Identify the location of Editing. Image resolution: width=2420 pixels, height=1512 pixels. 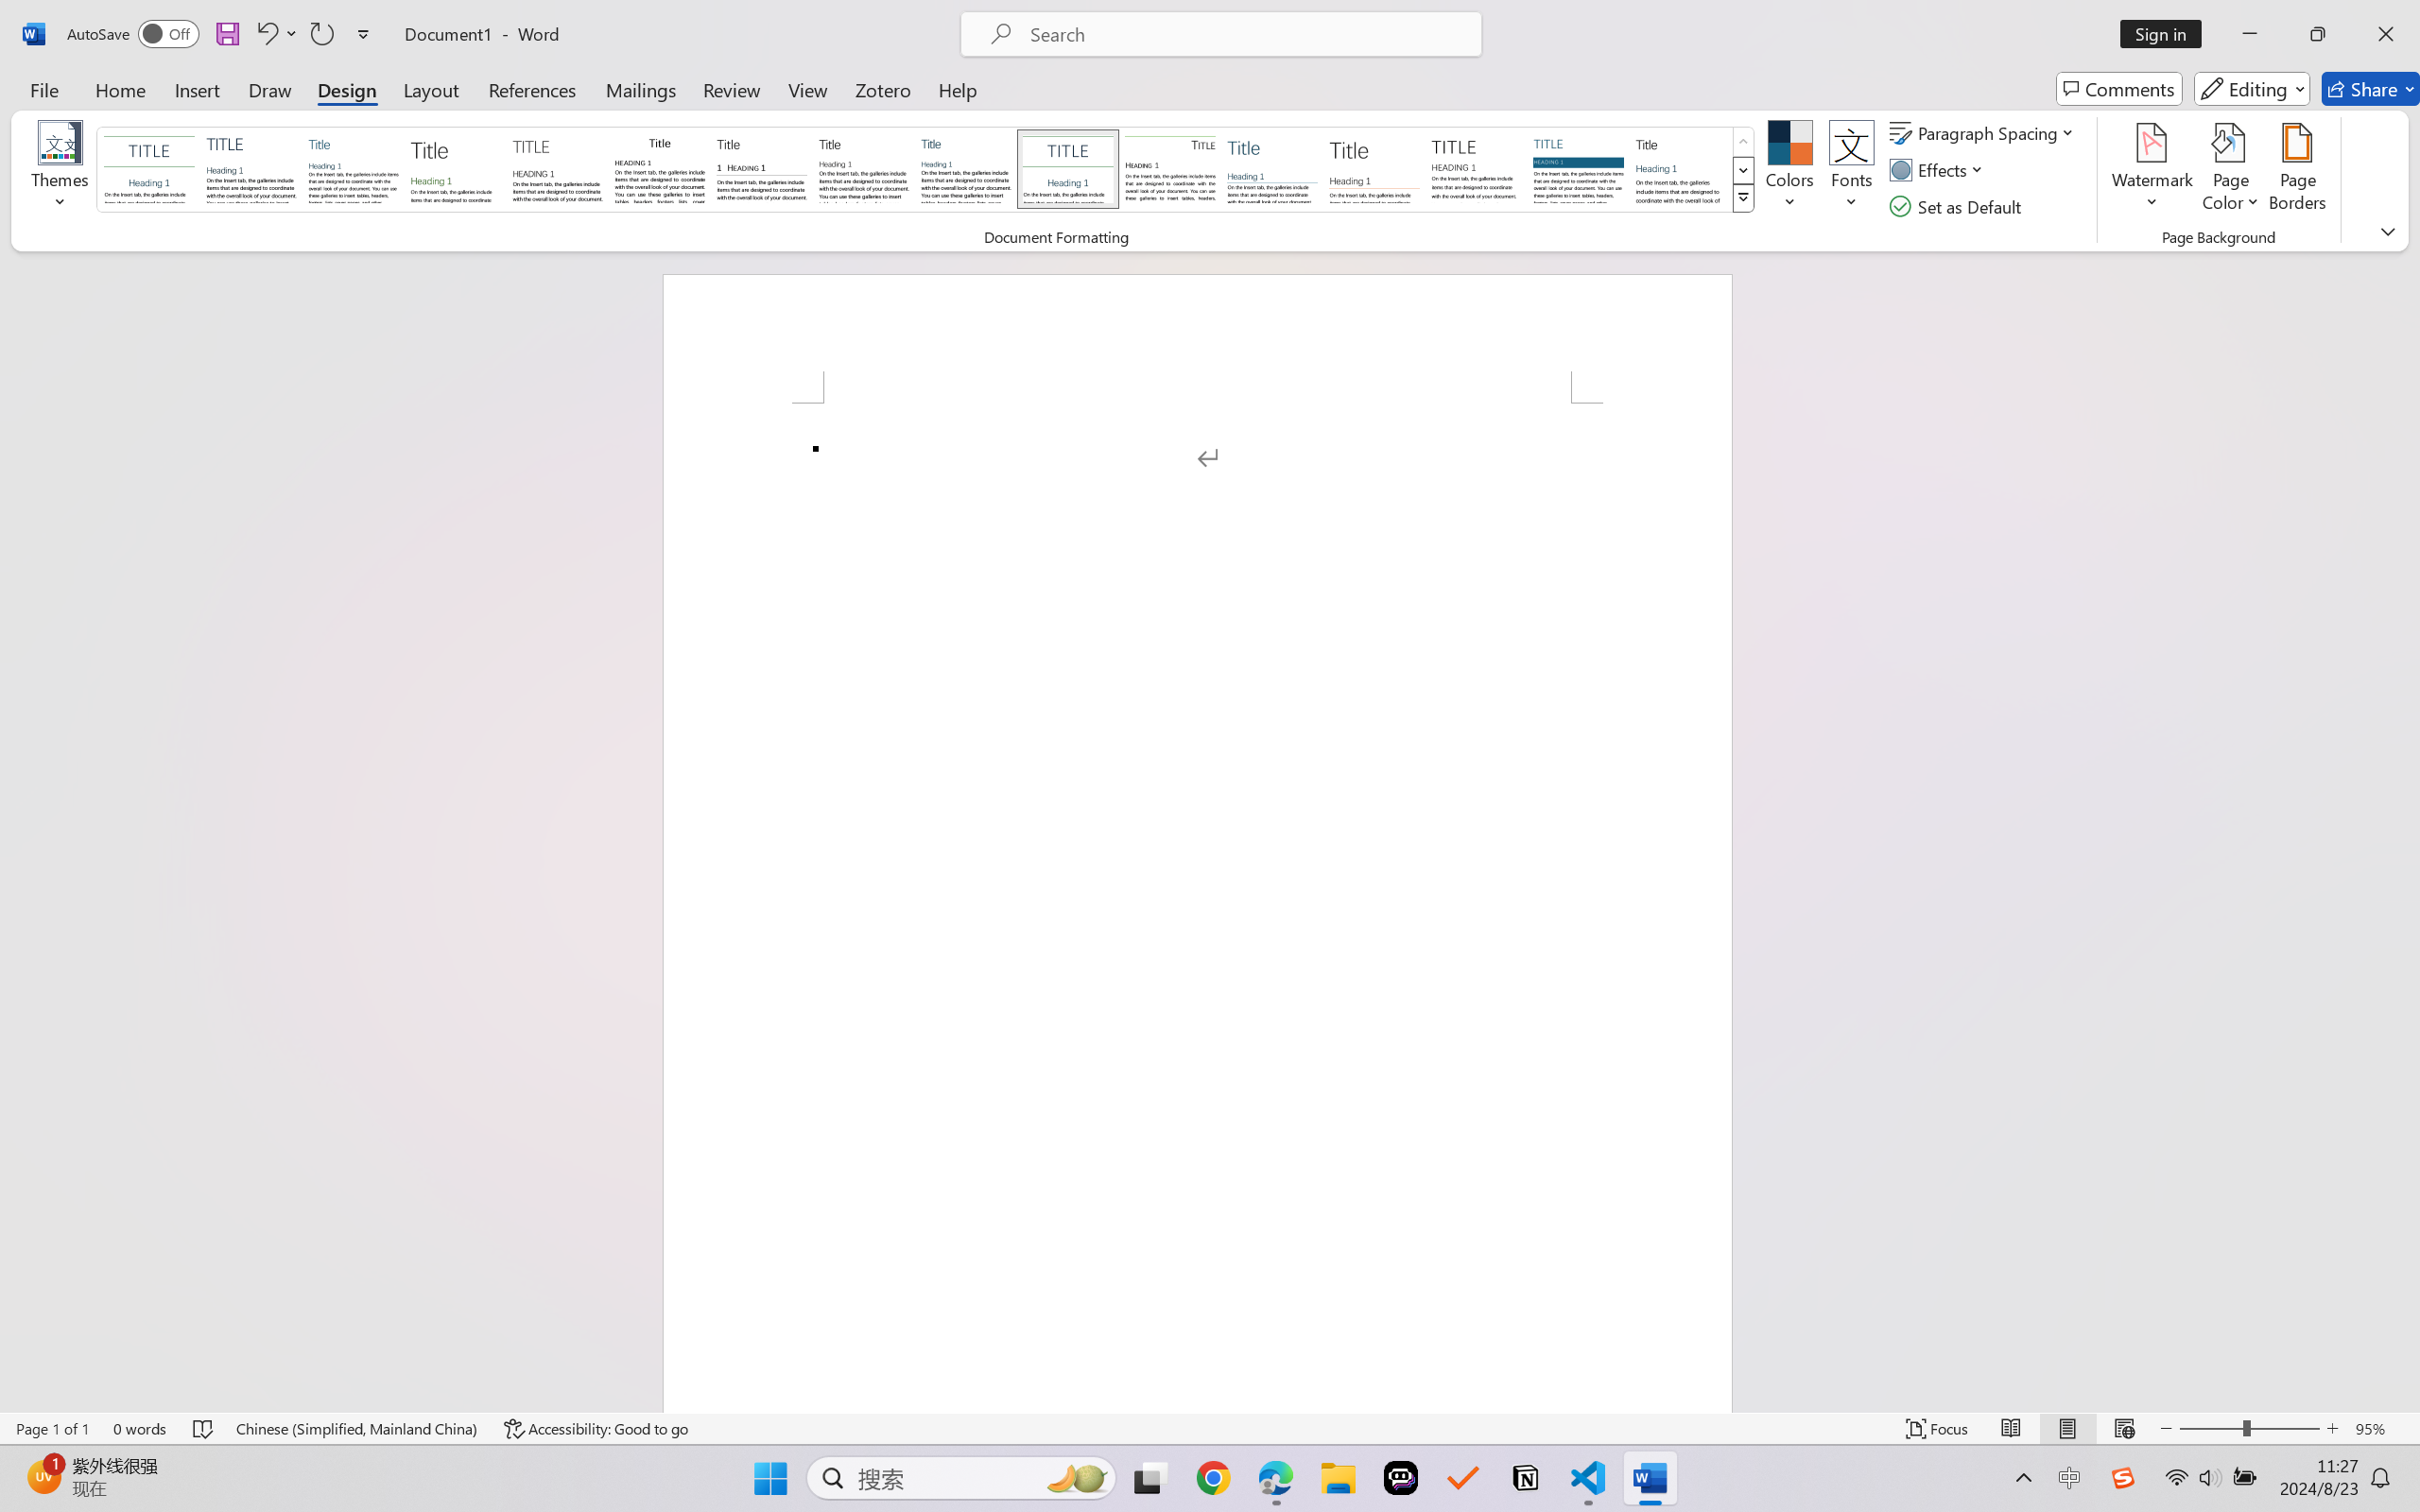
(2252, 89).